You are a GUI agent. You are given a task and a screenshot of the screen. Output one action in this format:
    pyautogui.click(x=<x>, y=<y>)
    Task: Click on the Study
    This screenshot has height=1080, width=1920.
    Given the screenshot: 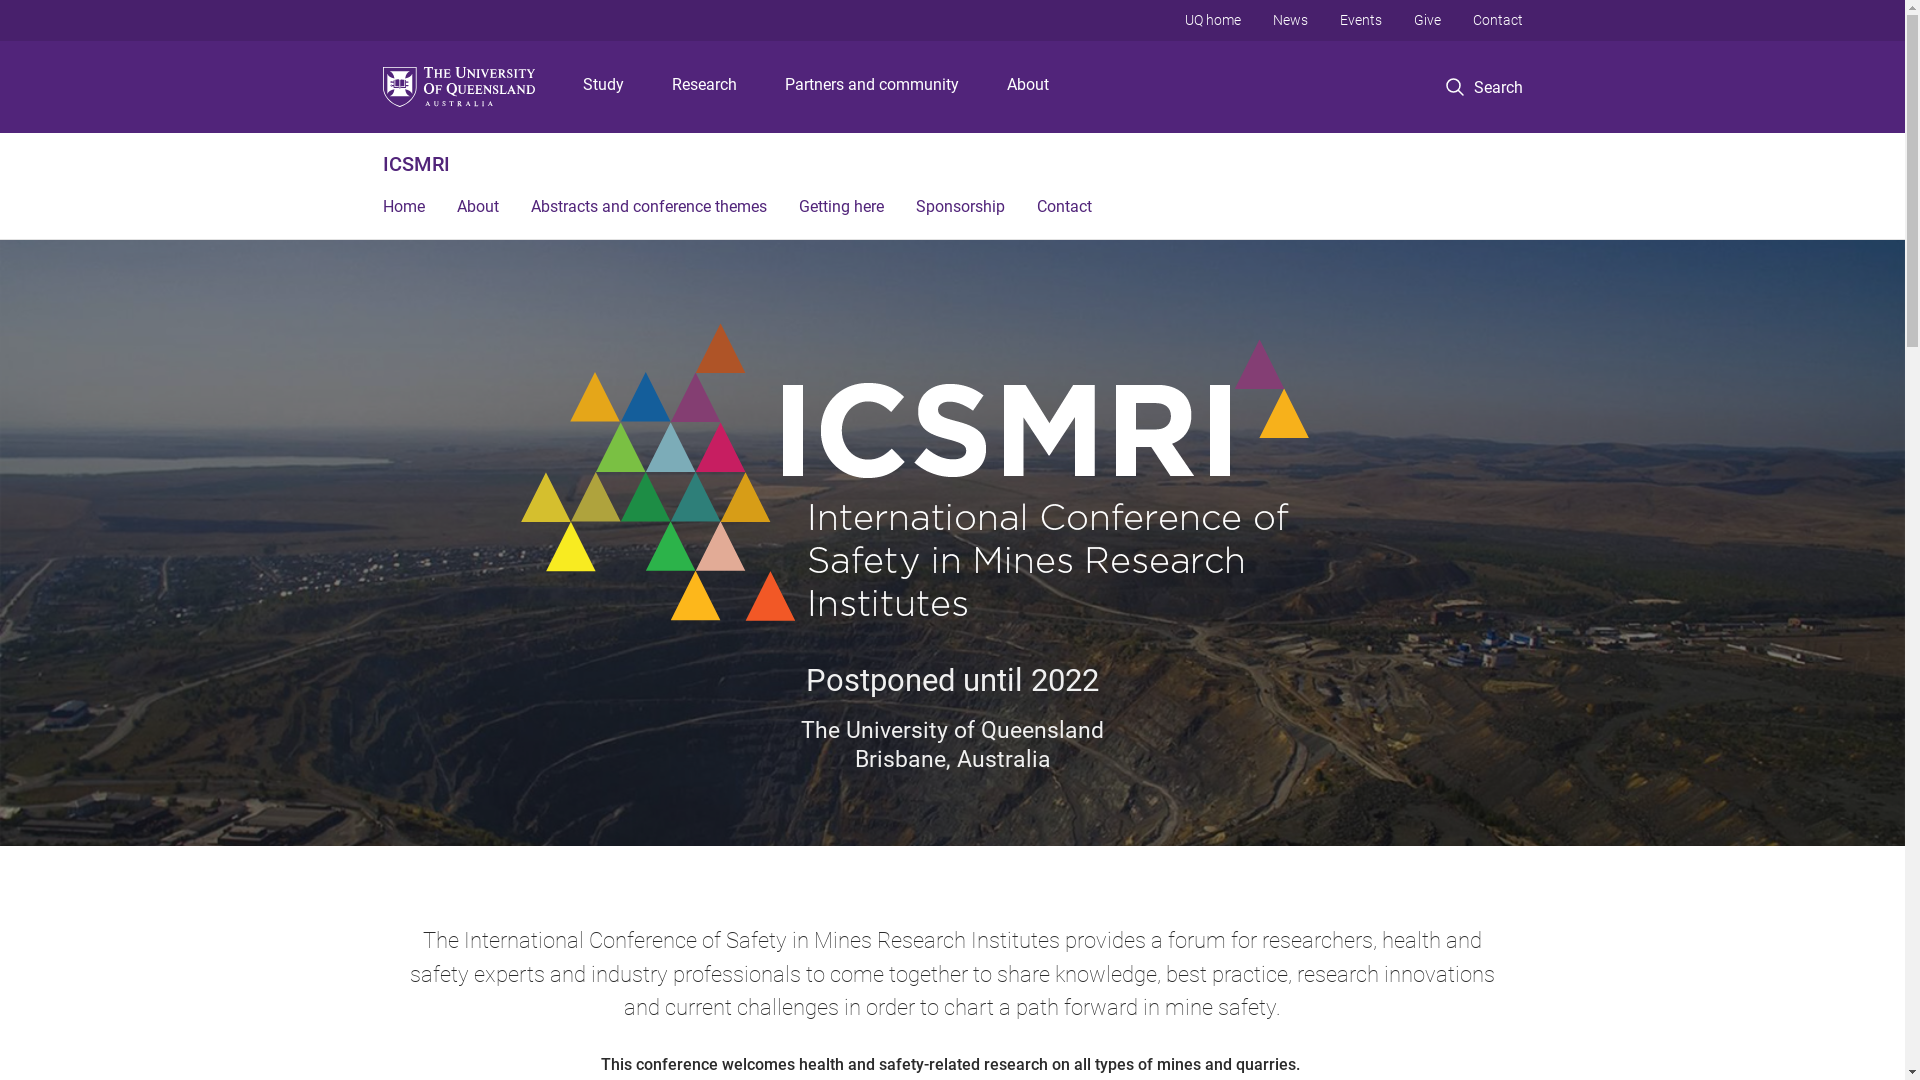 What is the action you would take?
    pyautogui.click(x=604, y=87)
    